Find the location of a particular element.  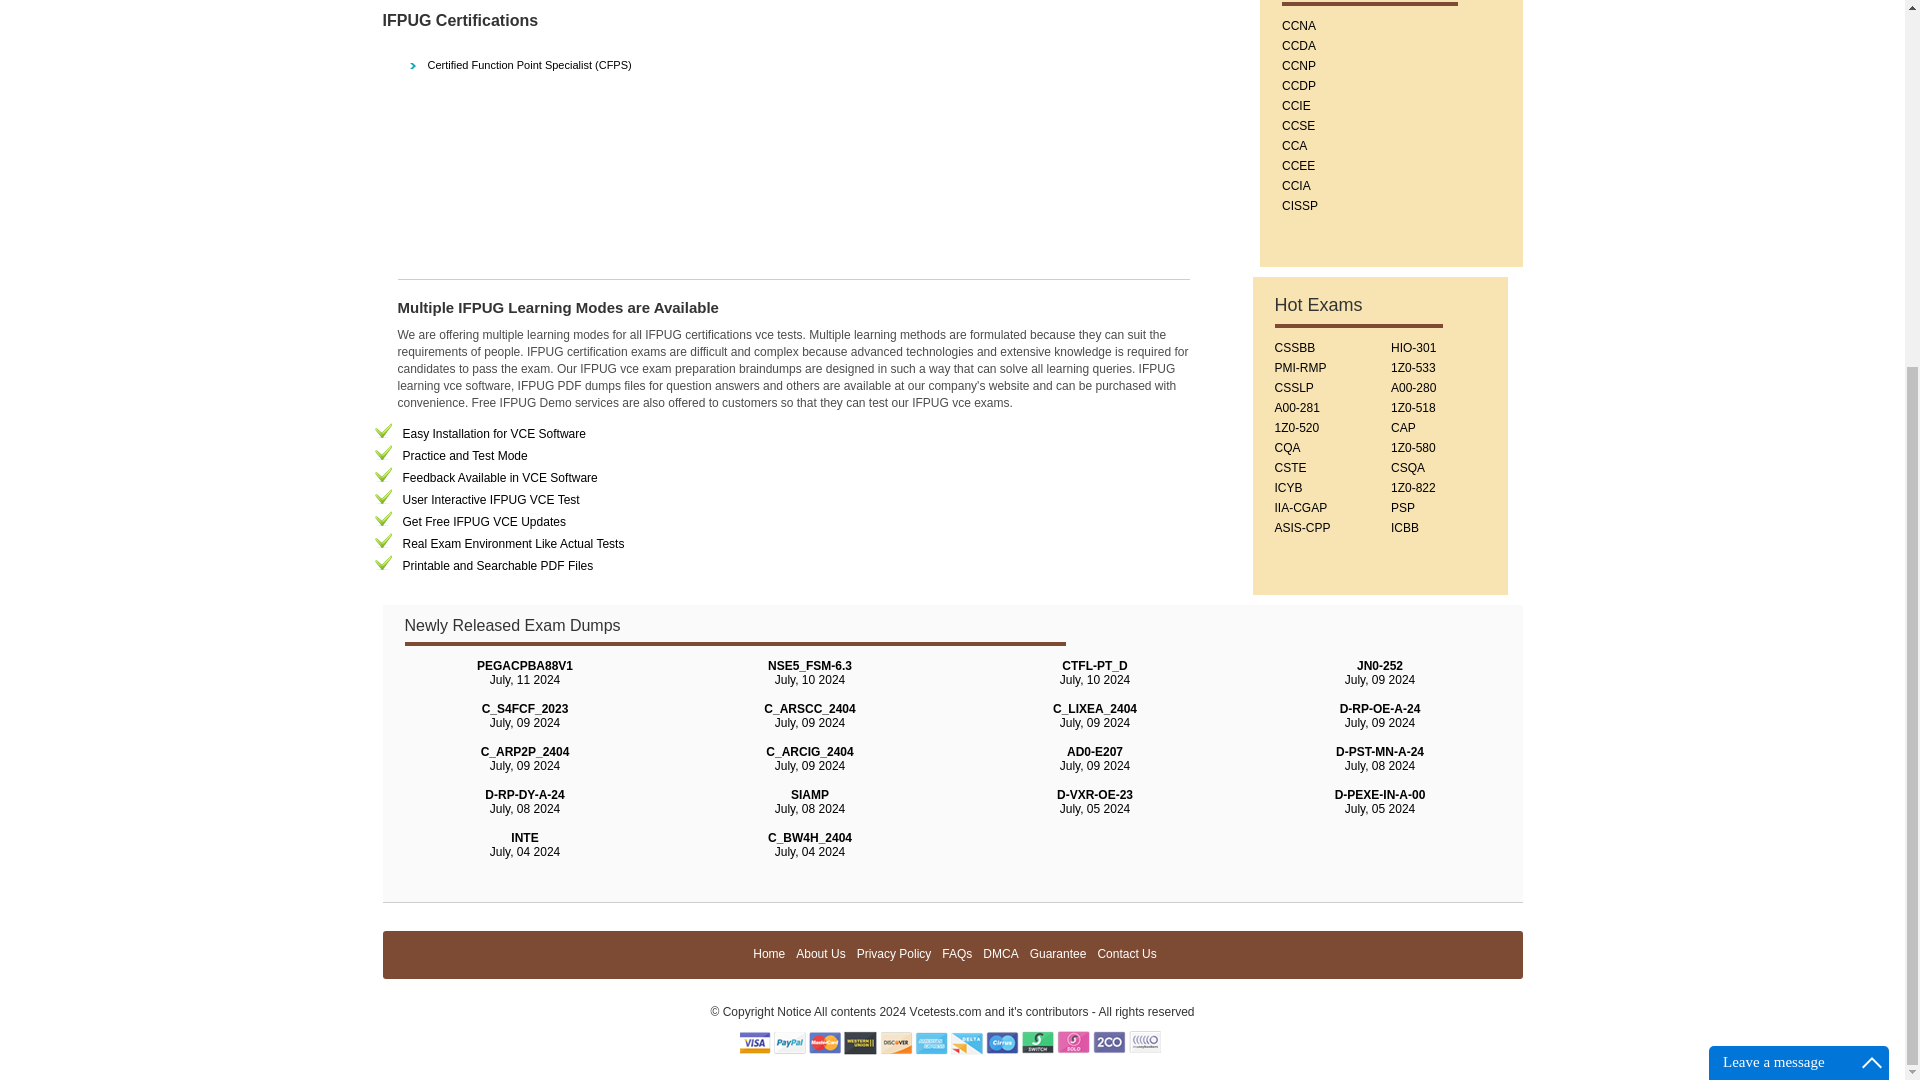

CCEE is located at coordinates (1298, 165).